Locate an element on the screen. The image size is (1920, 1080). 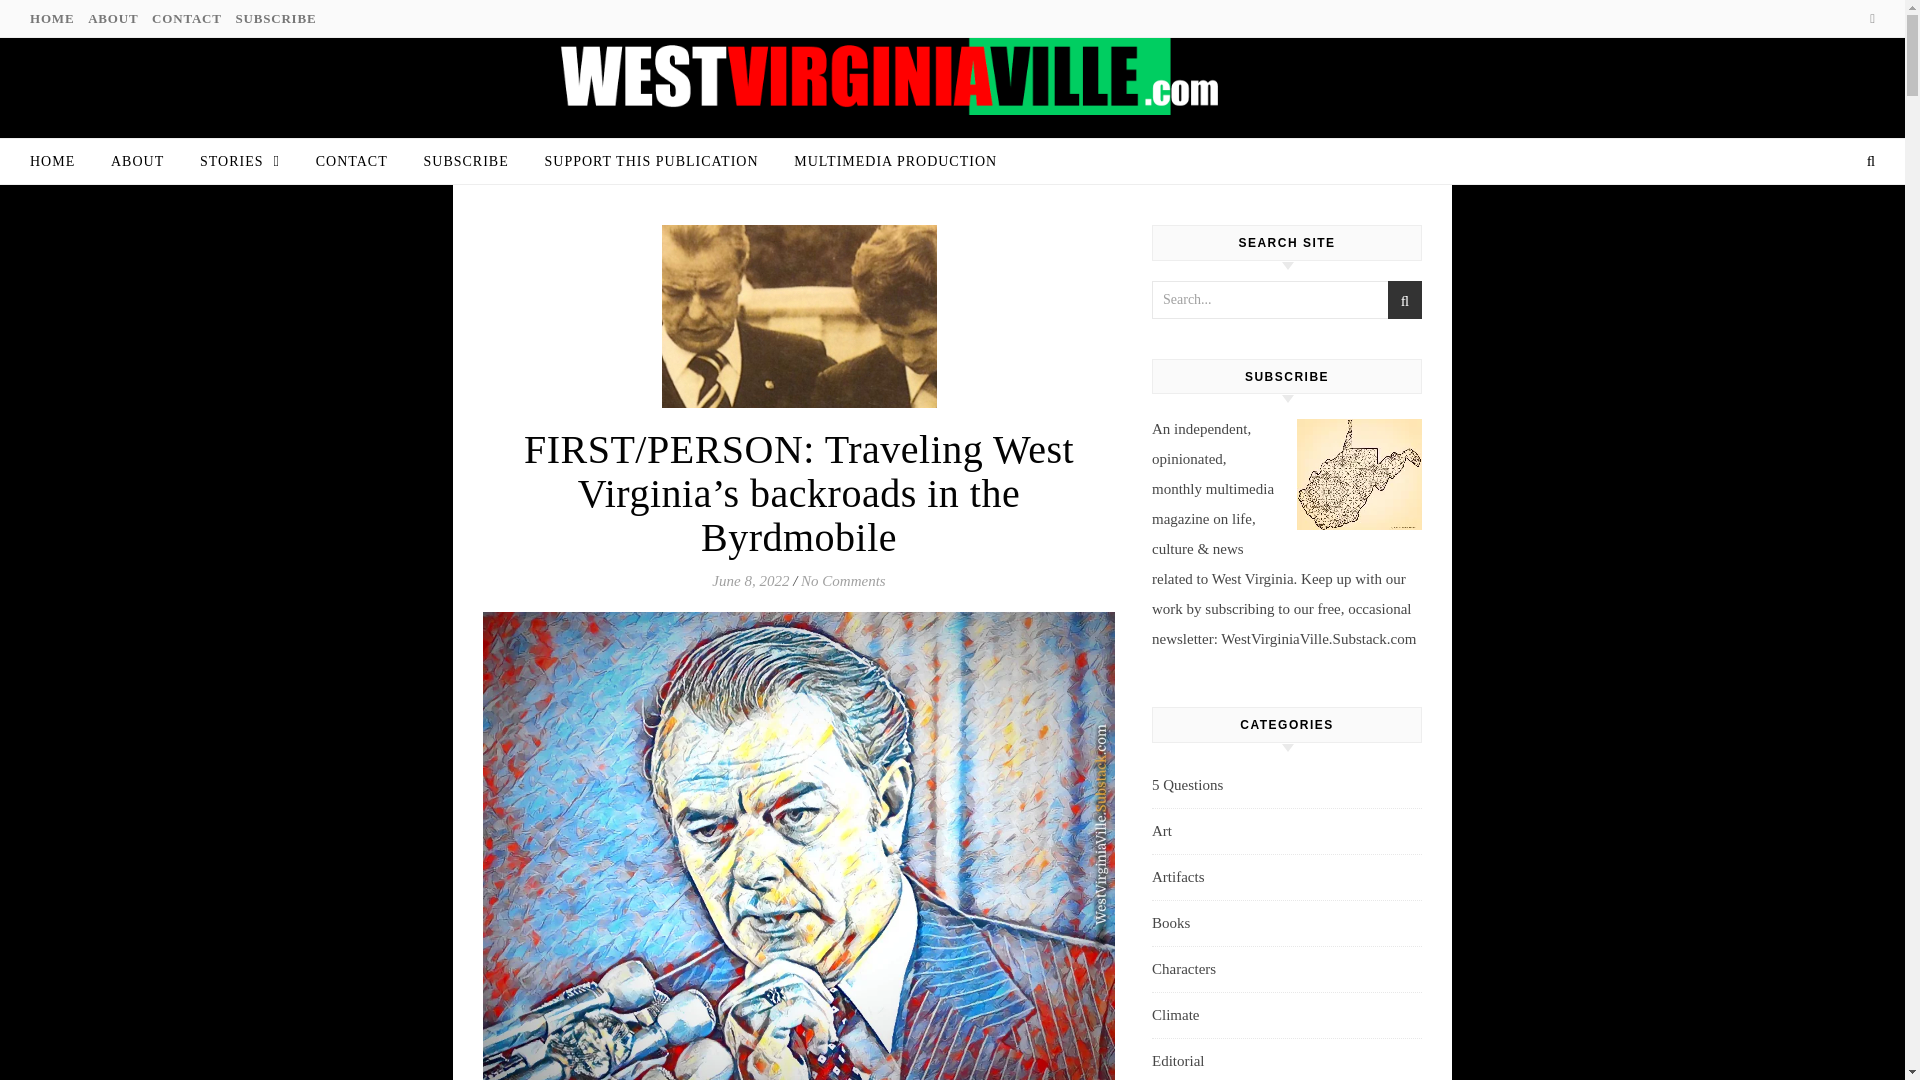
SUBSCRIBE is located at coordinates (273, 18).